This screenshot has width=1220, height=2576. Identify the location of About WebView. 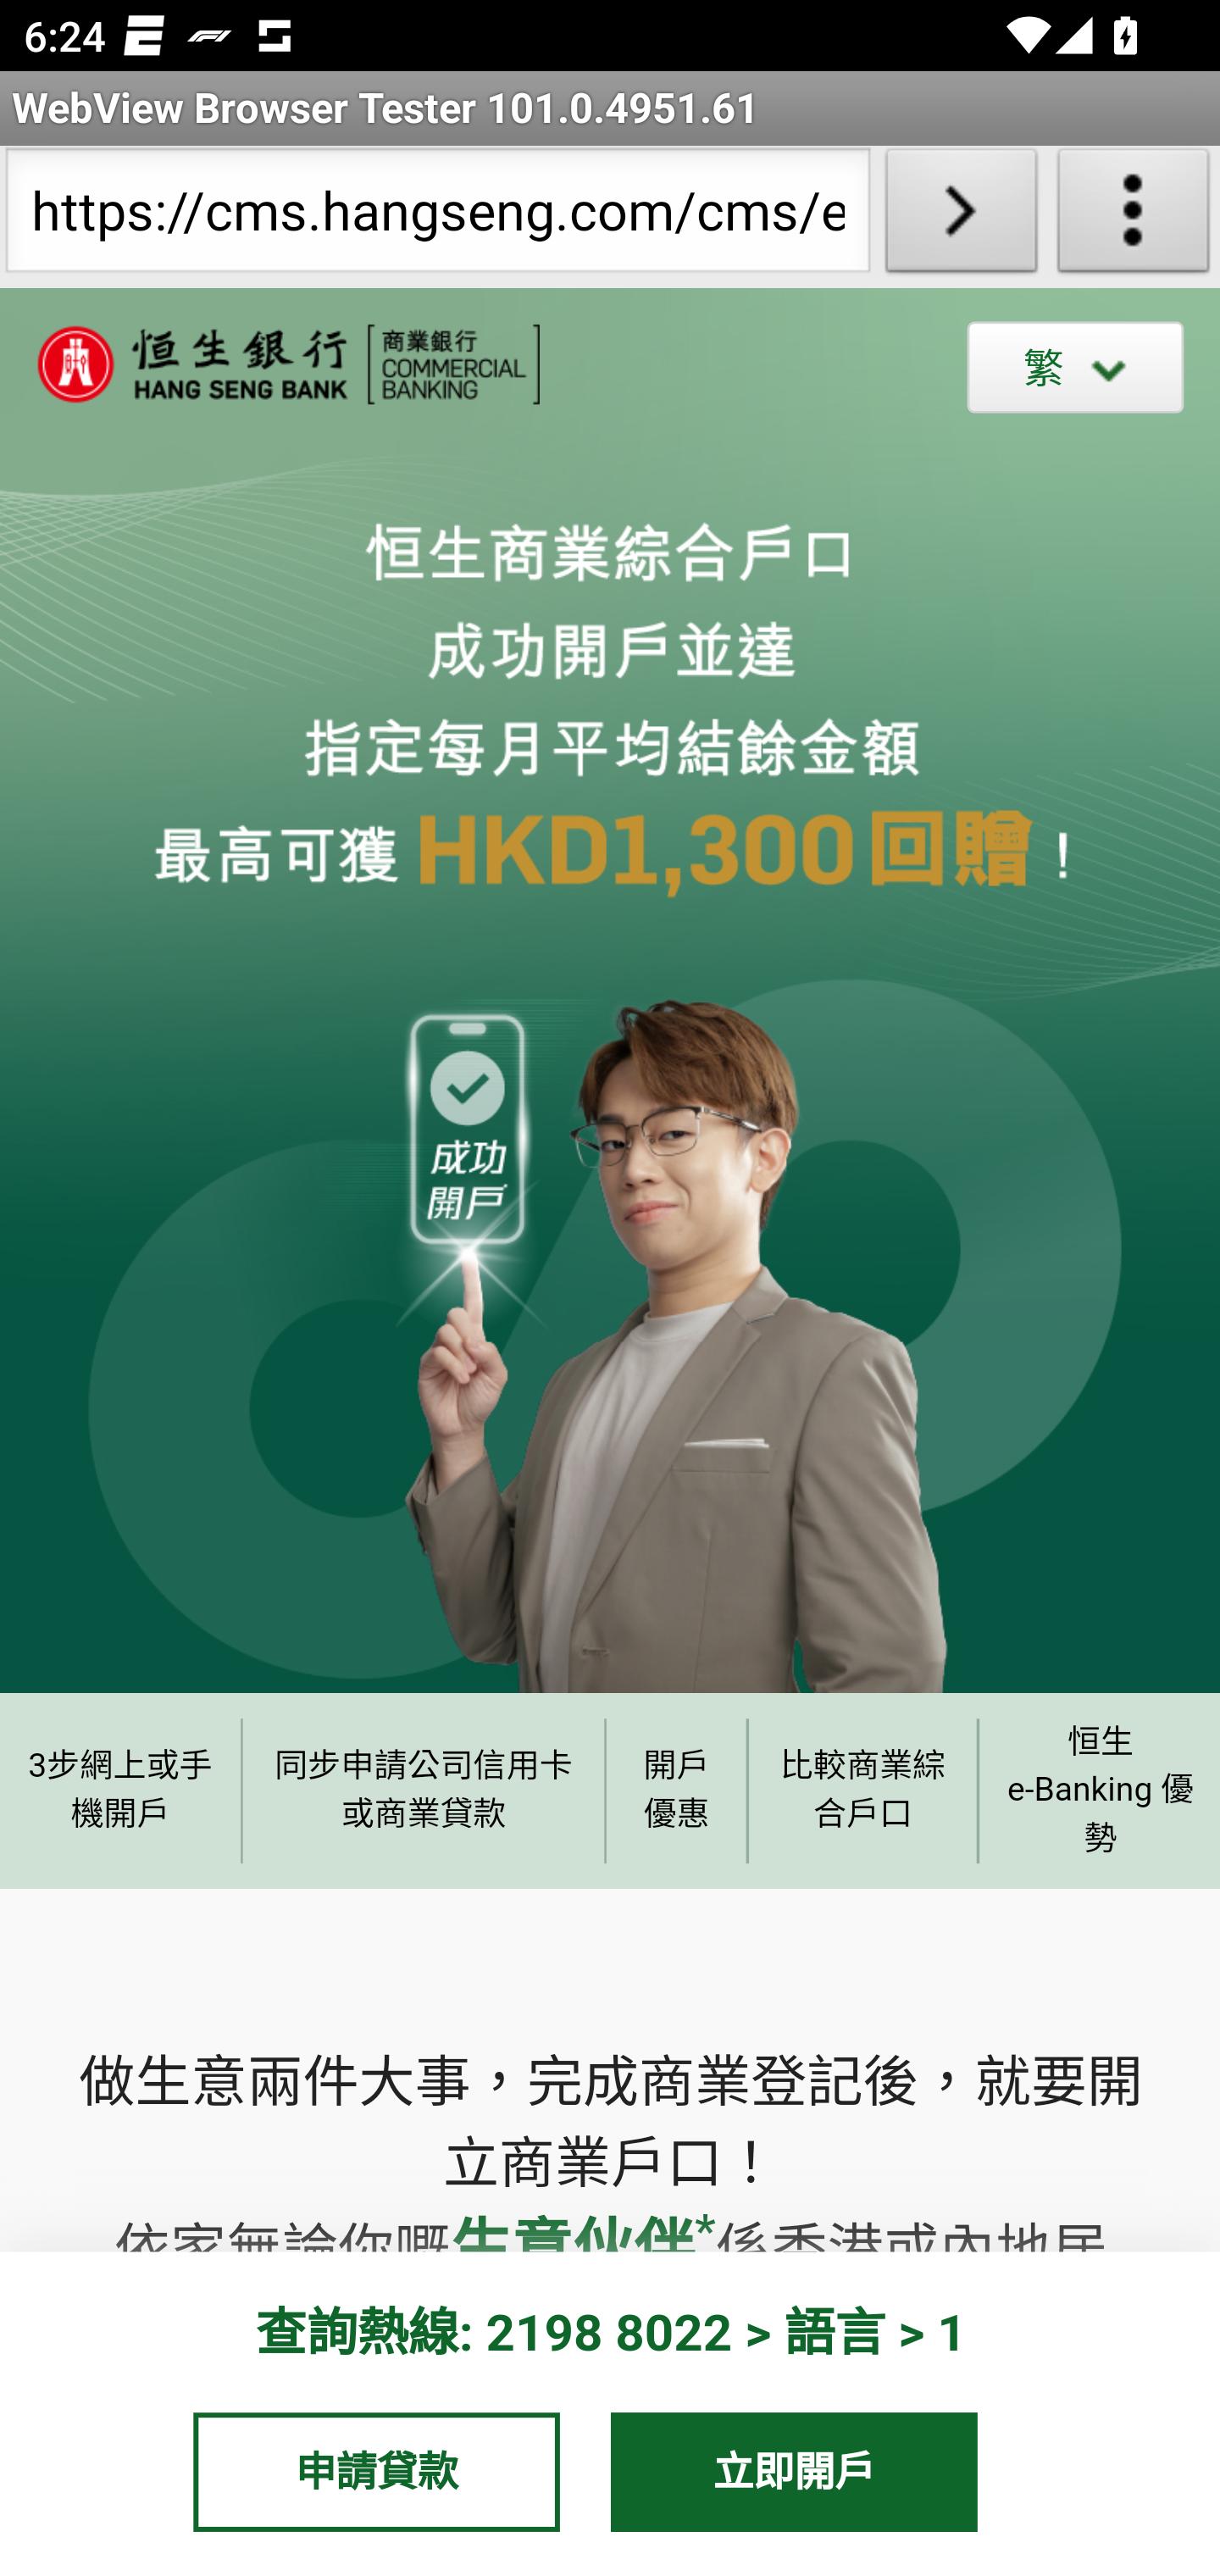
(1134, 217).